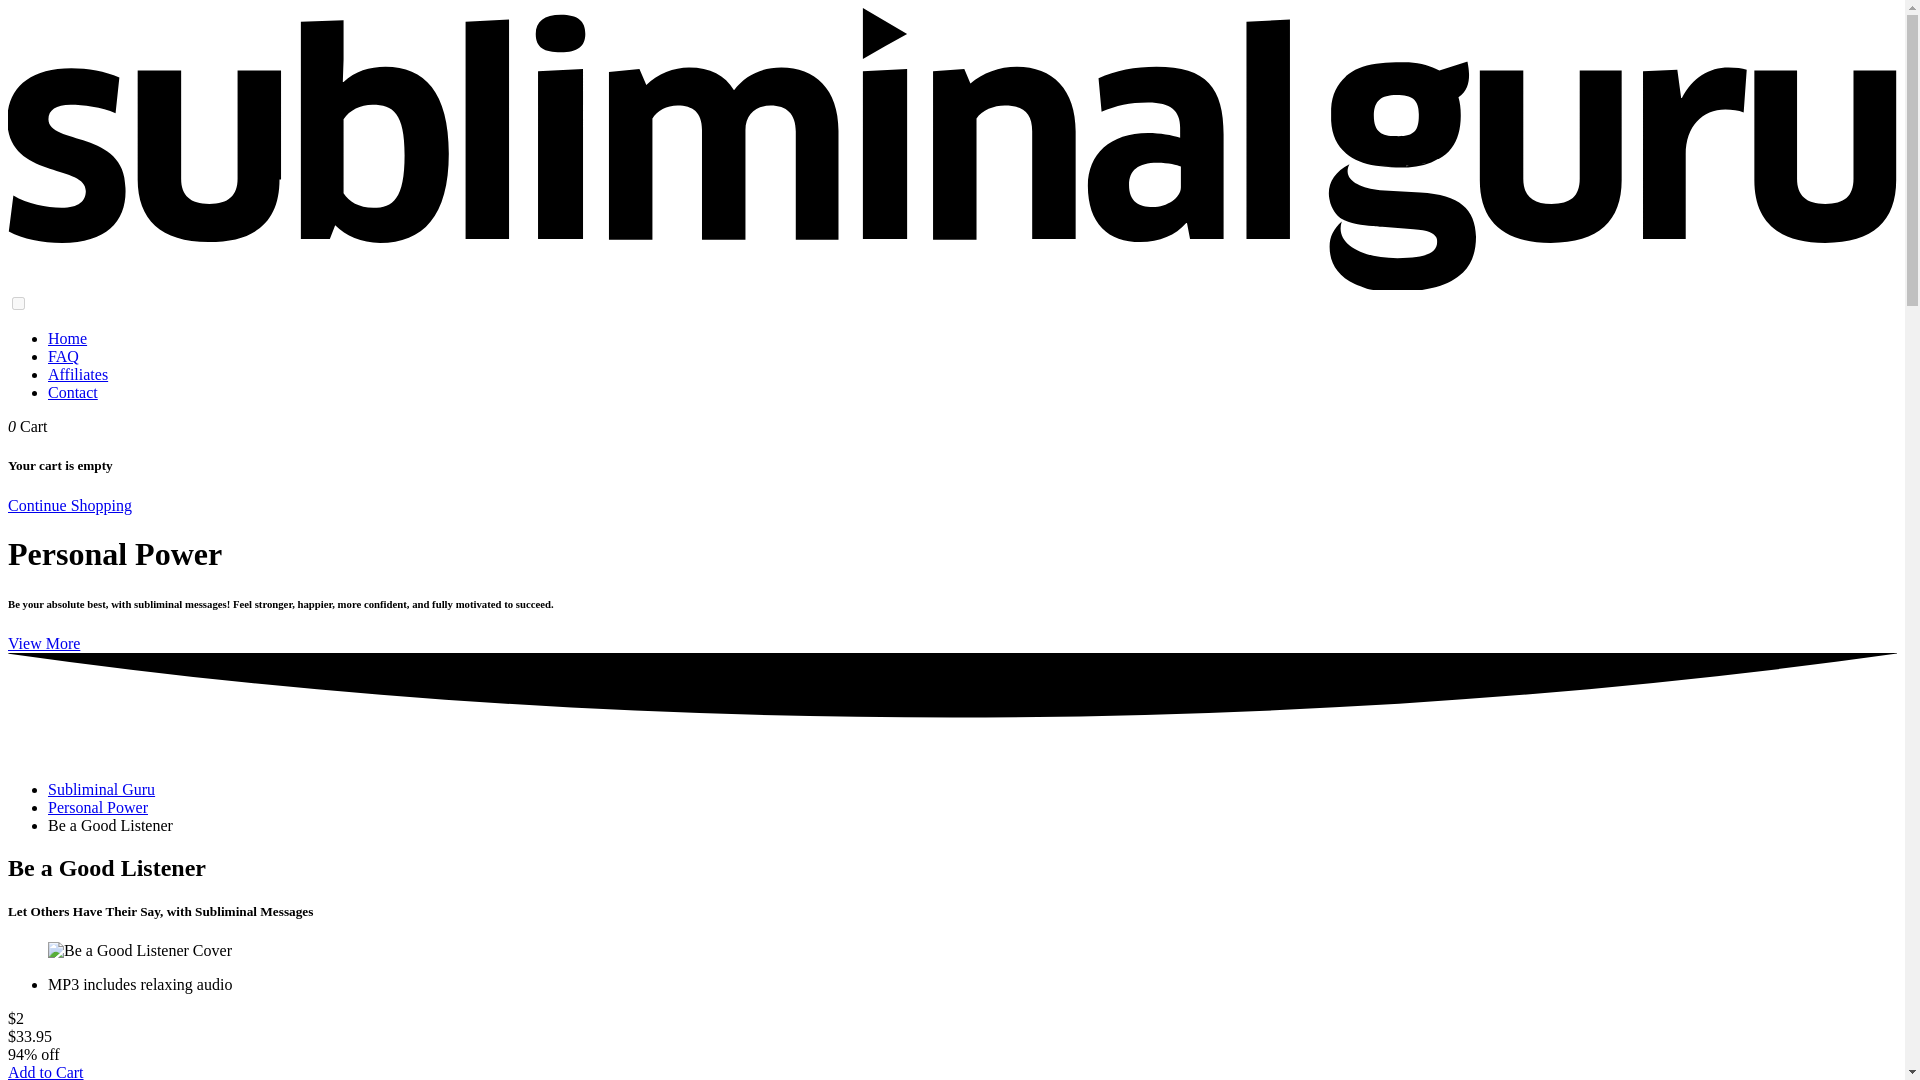 The width and height of the screenshot is (1920, 1080). Describe the element at coordinates (70, 504) in the screenshot. I see `Continue Shopping` at that location.